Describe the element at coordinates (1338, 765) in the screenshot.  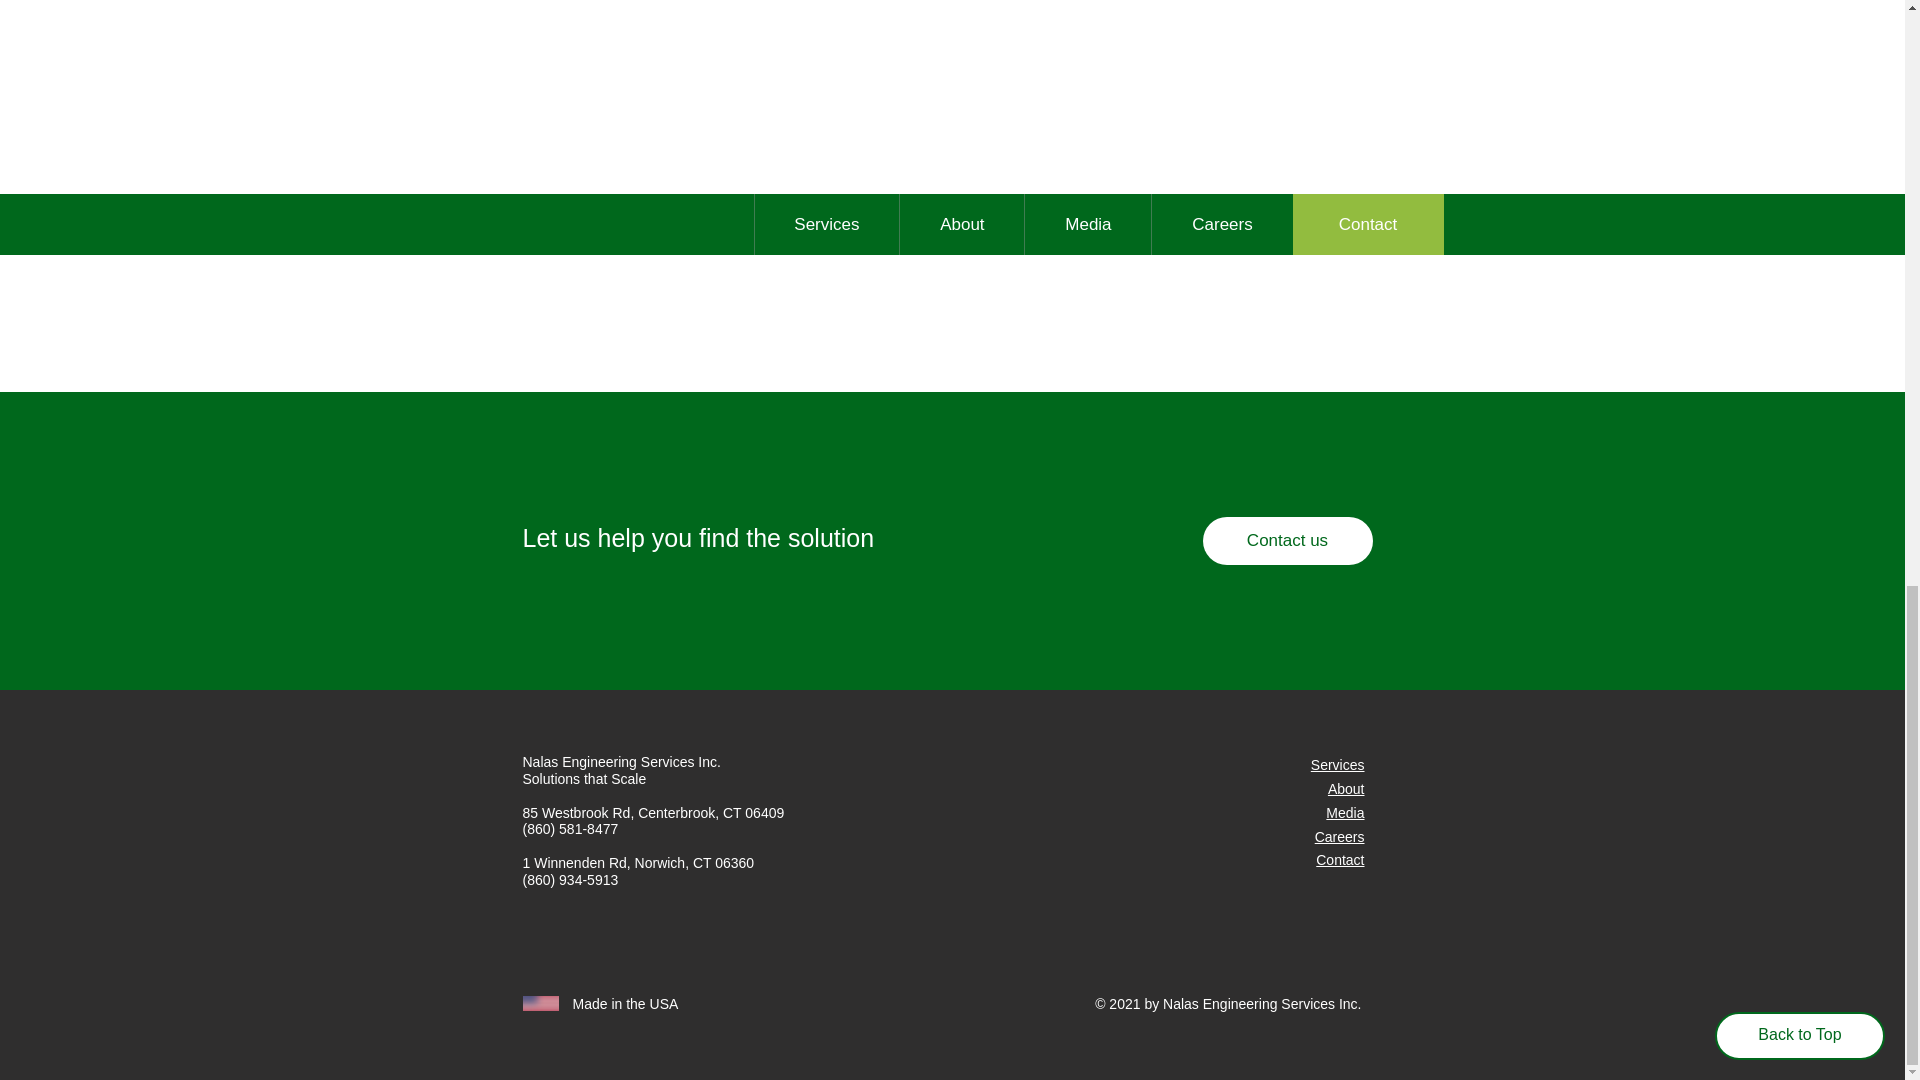
I see `Services` at that location.